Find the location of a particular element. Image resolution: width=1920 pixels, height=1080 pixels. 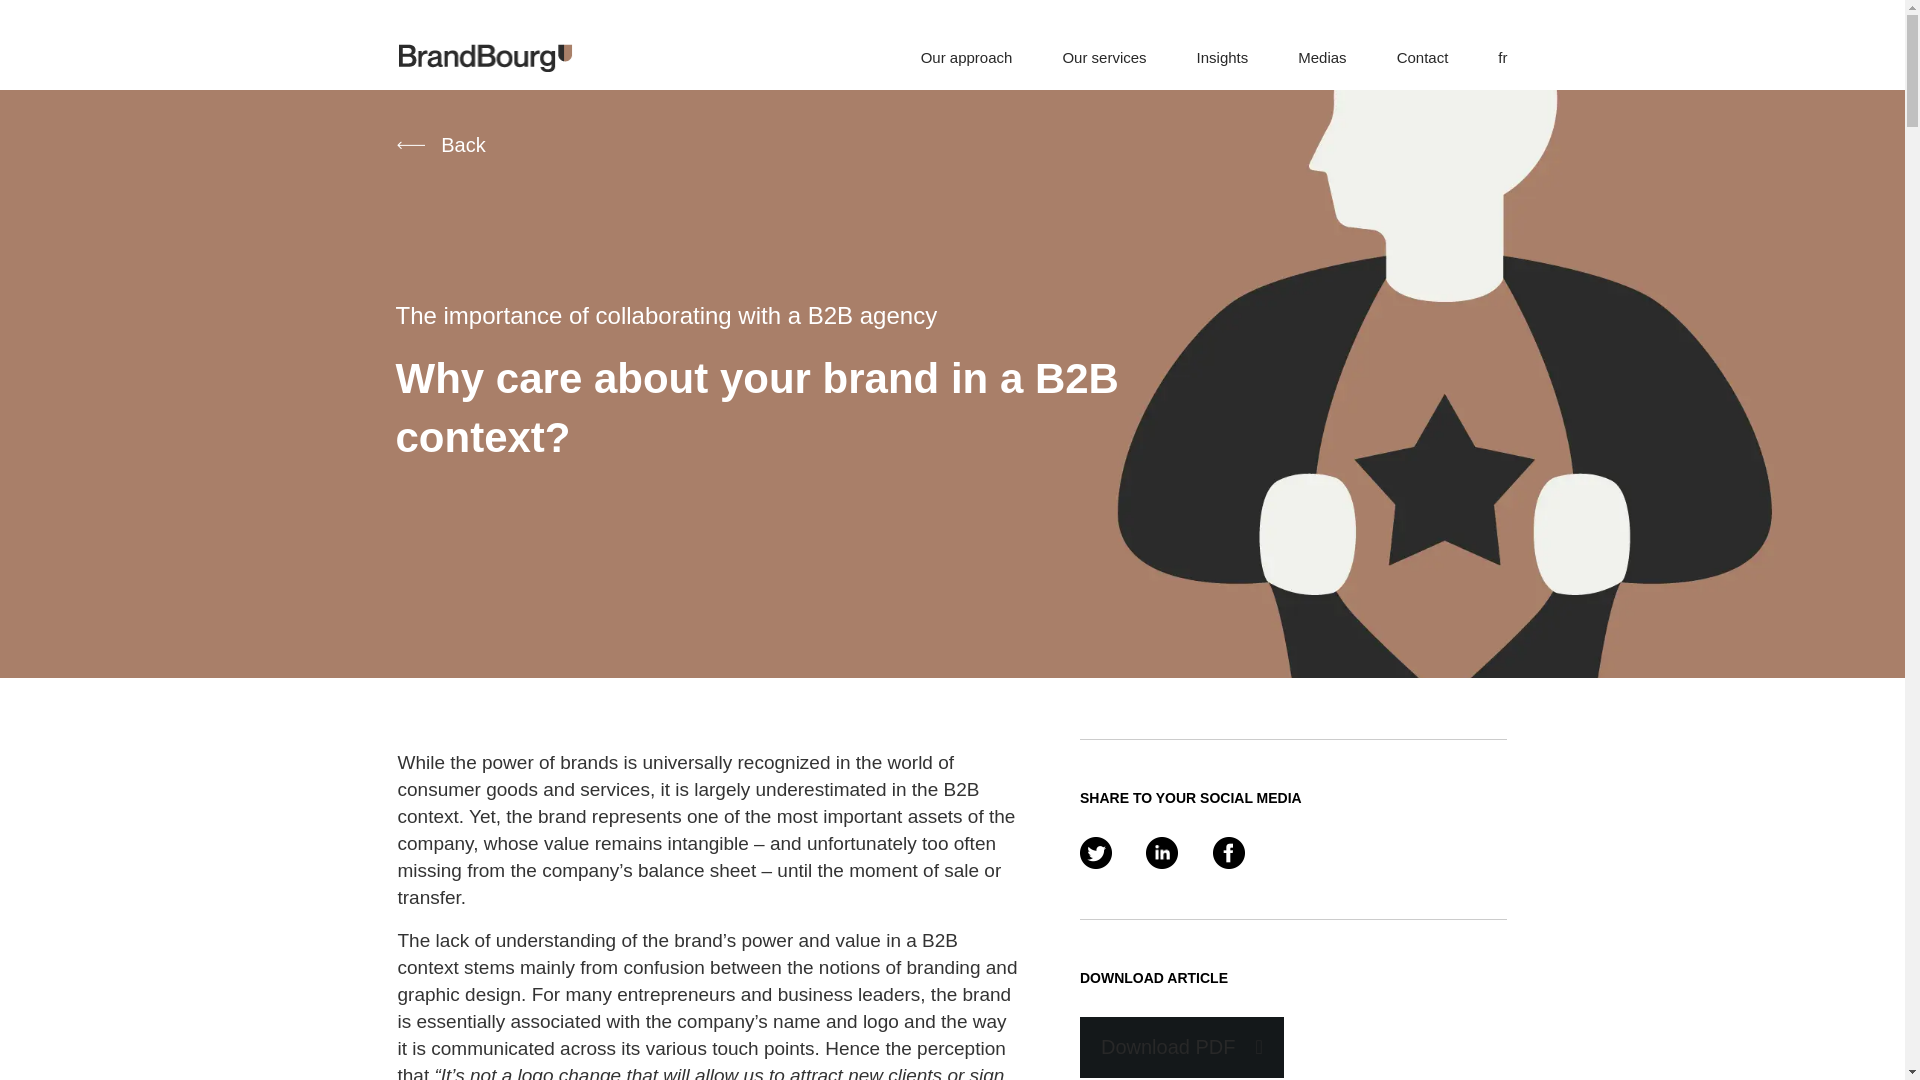

Our approach is located at coordinates (967, 56).